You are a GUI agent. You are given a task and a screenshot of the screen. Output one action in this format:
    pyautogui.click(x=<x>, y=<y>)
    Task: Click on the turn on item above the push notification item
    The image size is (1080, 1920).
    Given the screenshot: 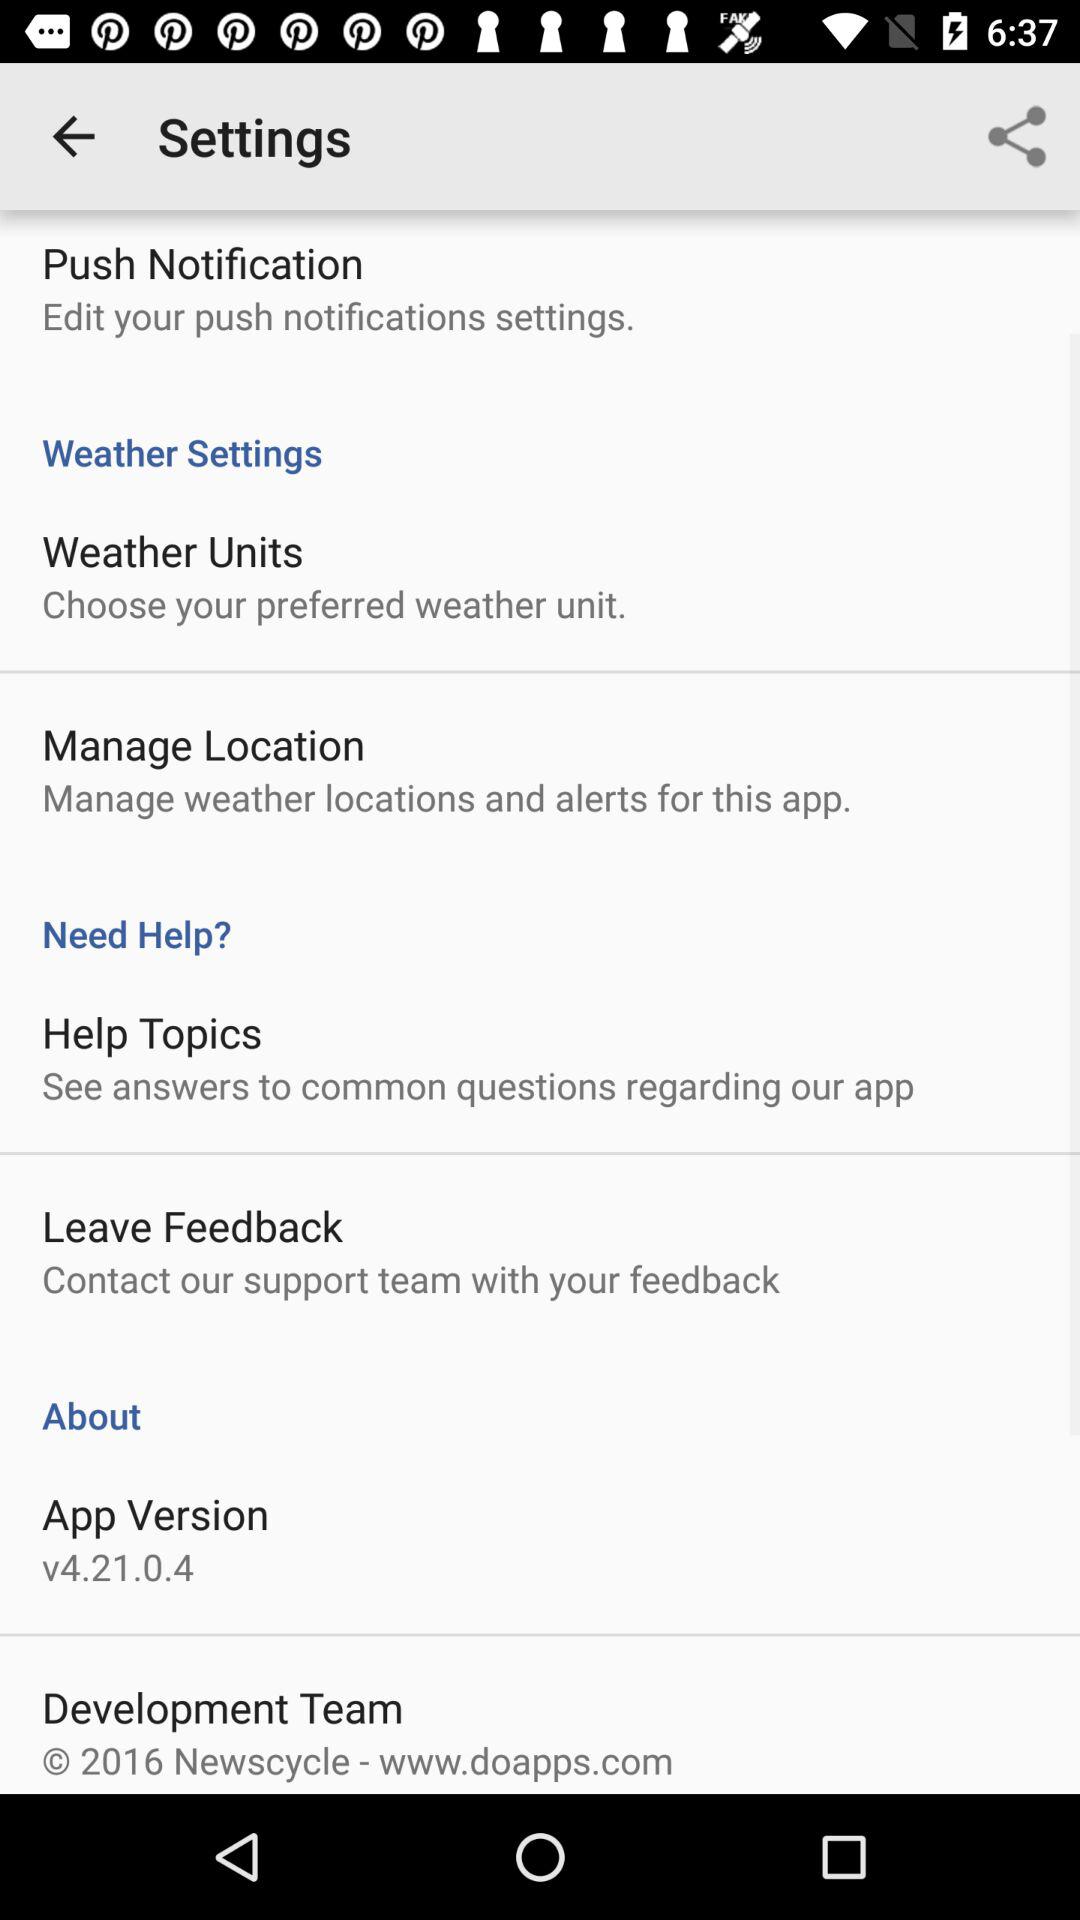 What is the action you would take?
    pyautogui.click(x=73, y=136)
    